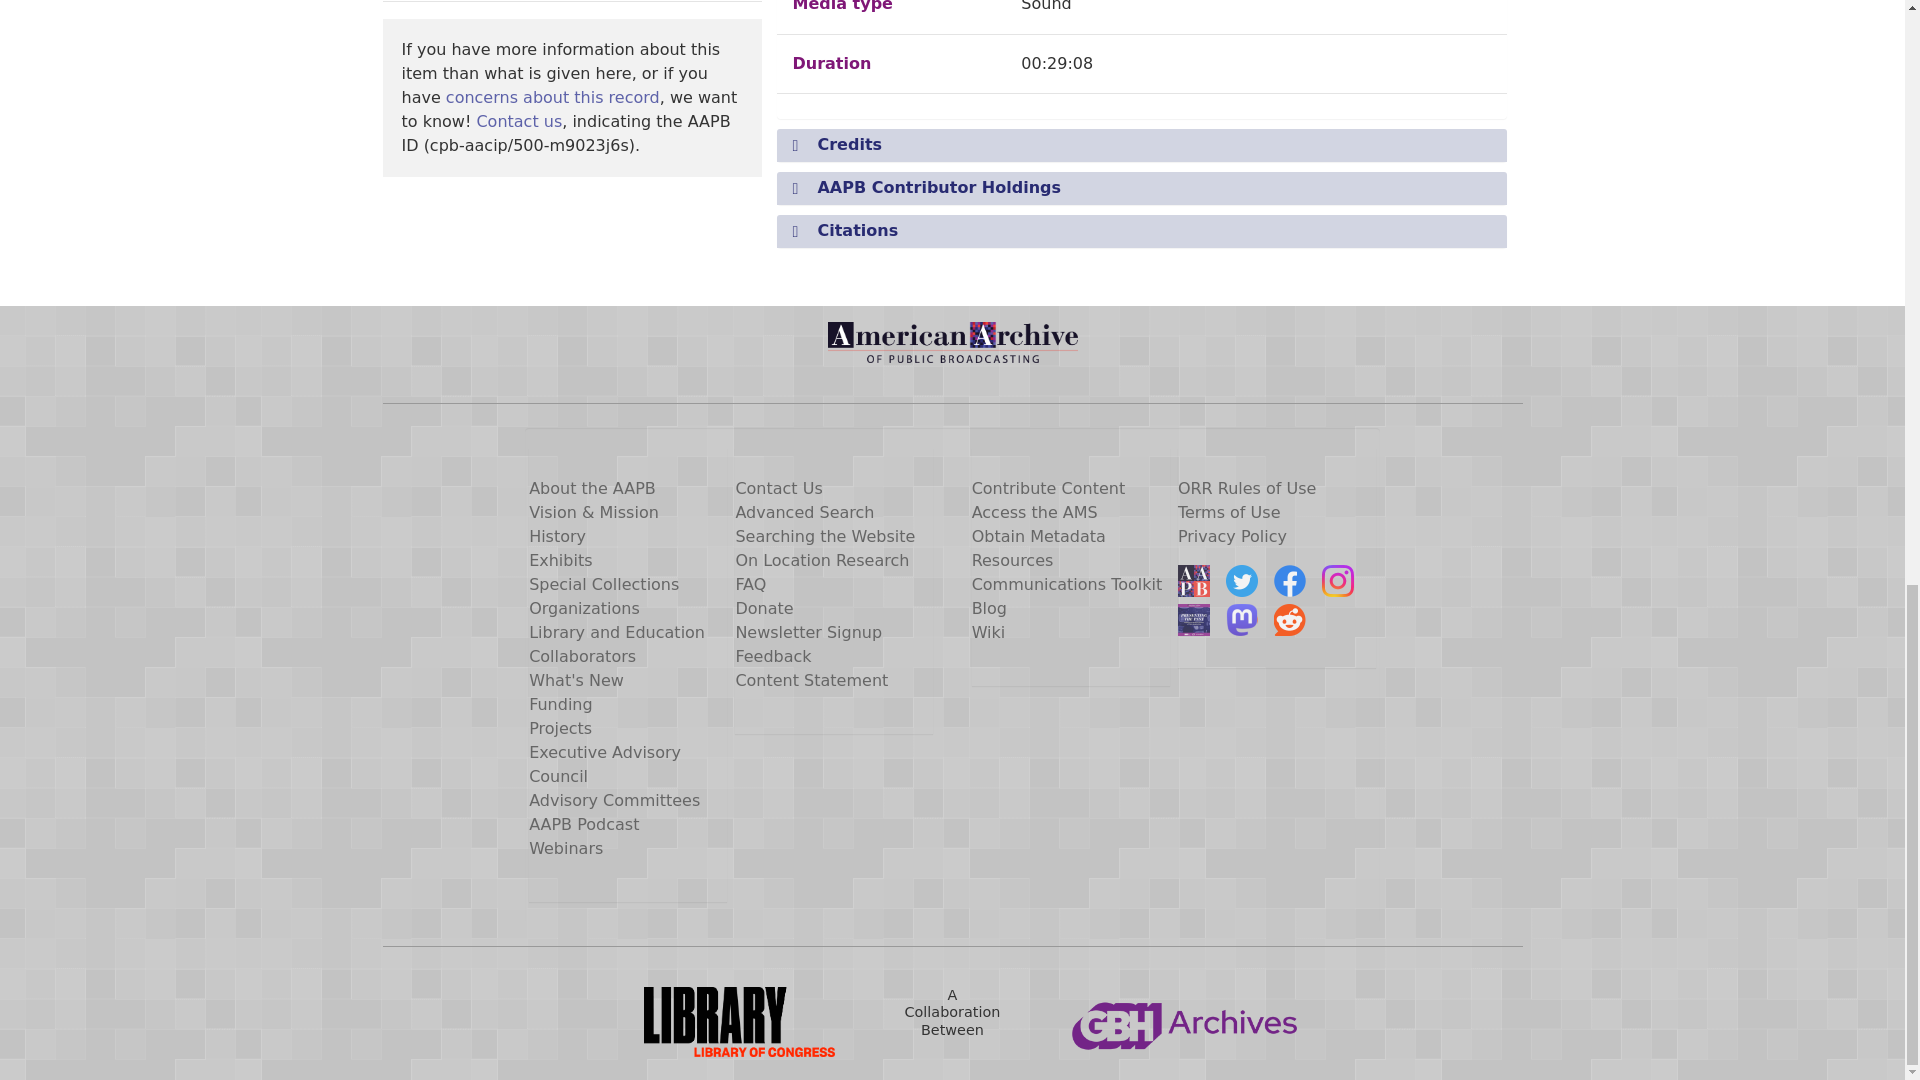 The image size is (1920, 1080). I want to click on Follow us on Mastodon, so click(1242, 620).